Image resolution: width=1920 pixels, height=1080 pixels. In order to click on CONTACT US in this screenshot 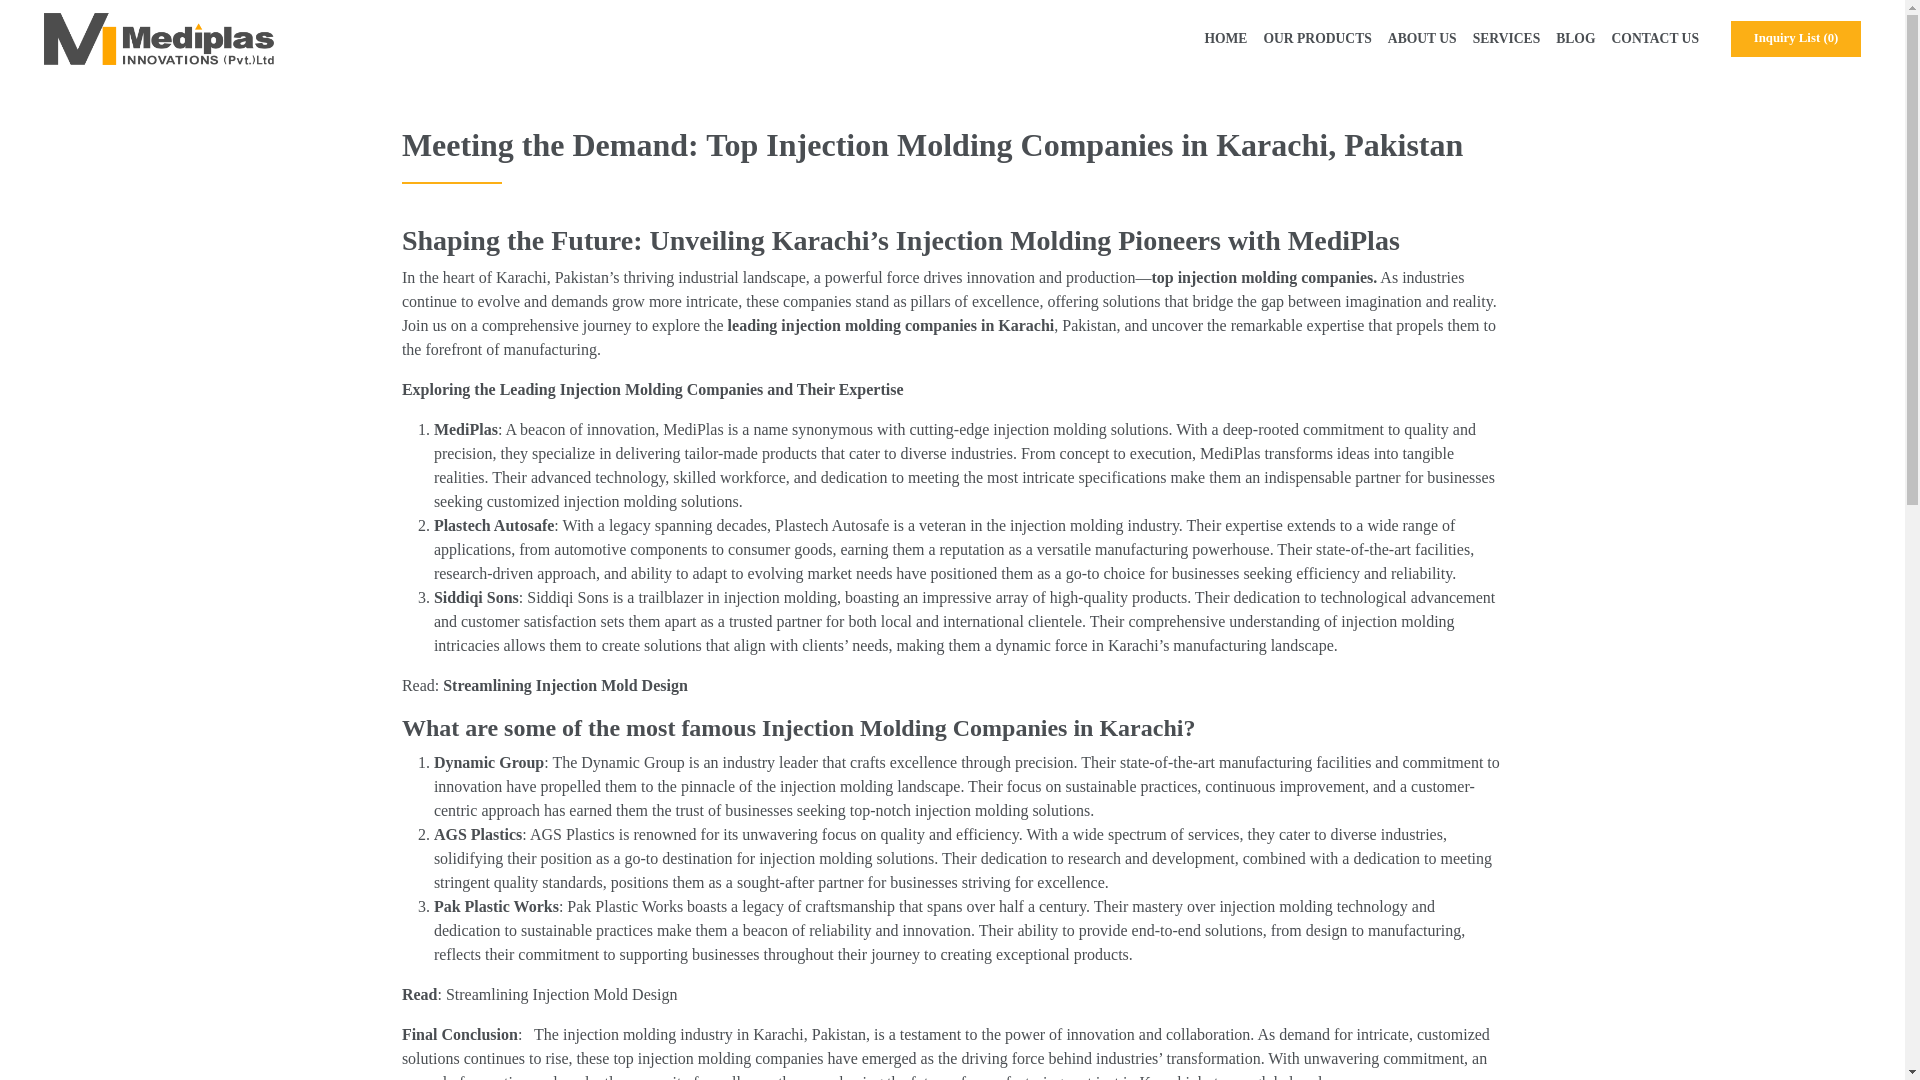, I will do `click(1656, 38)`.